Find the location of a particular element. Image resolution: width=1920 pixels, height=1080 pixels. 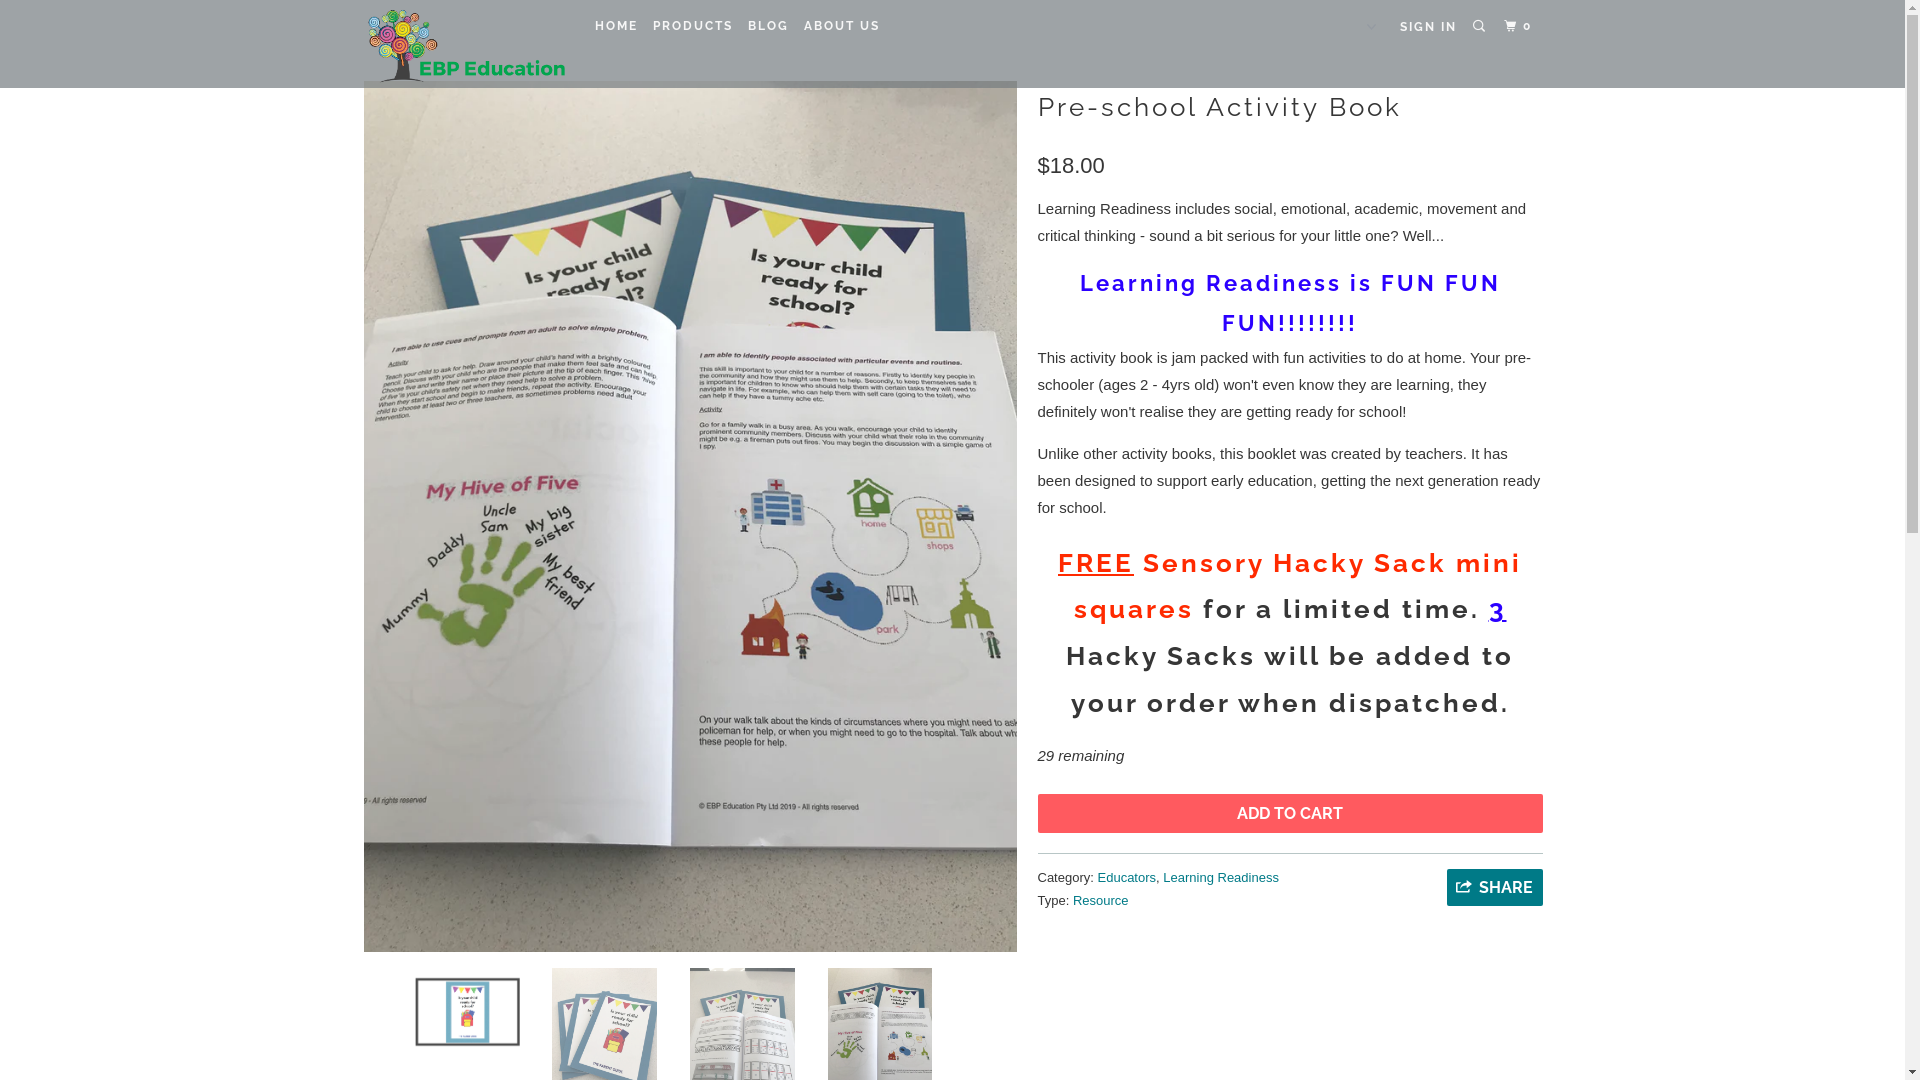

Pre-school Activity Book is located at coordinates (690, 516).